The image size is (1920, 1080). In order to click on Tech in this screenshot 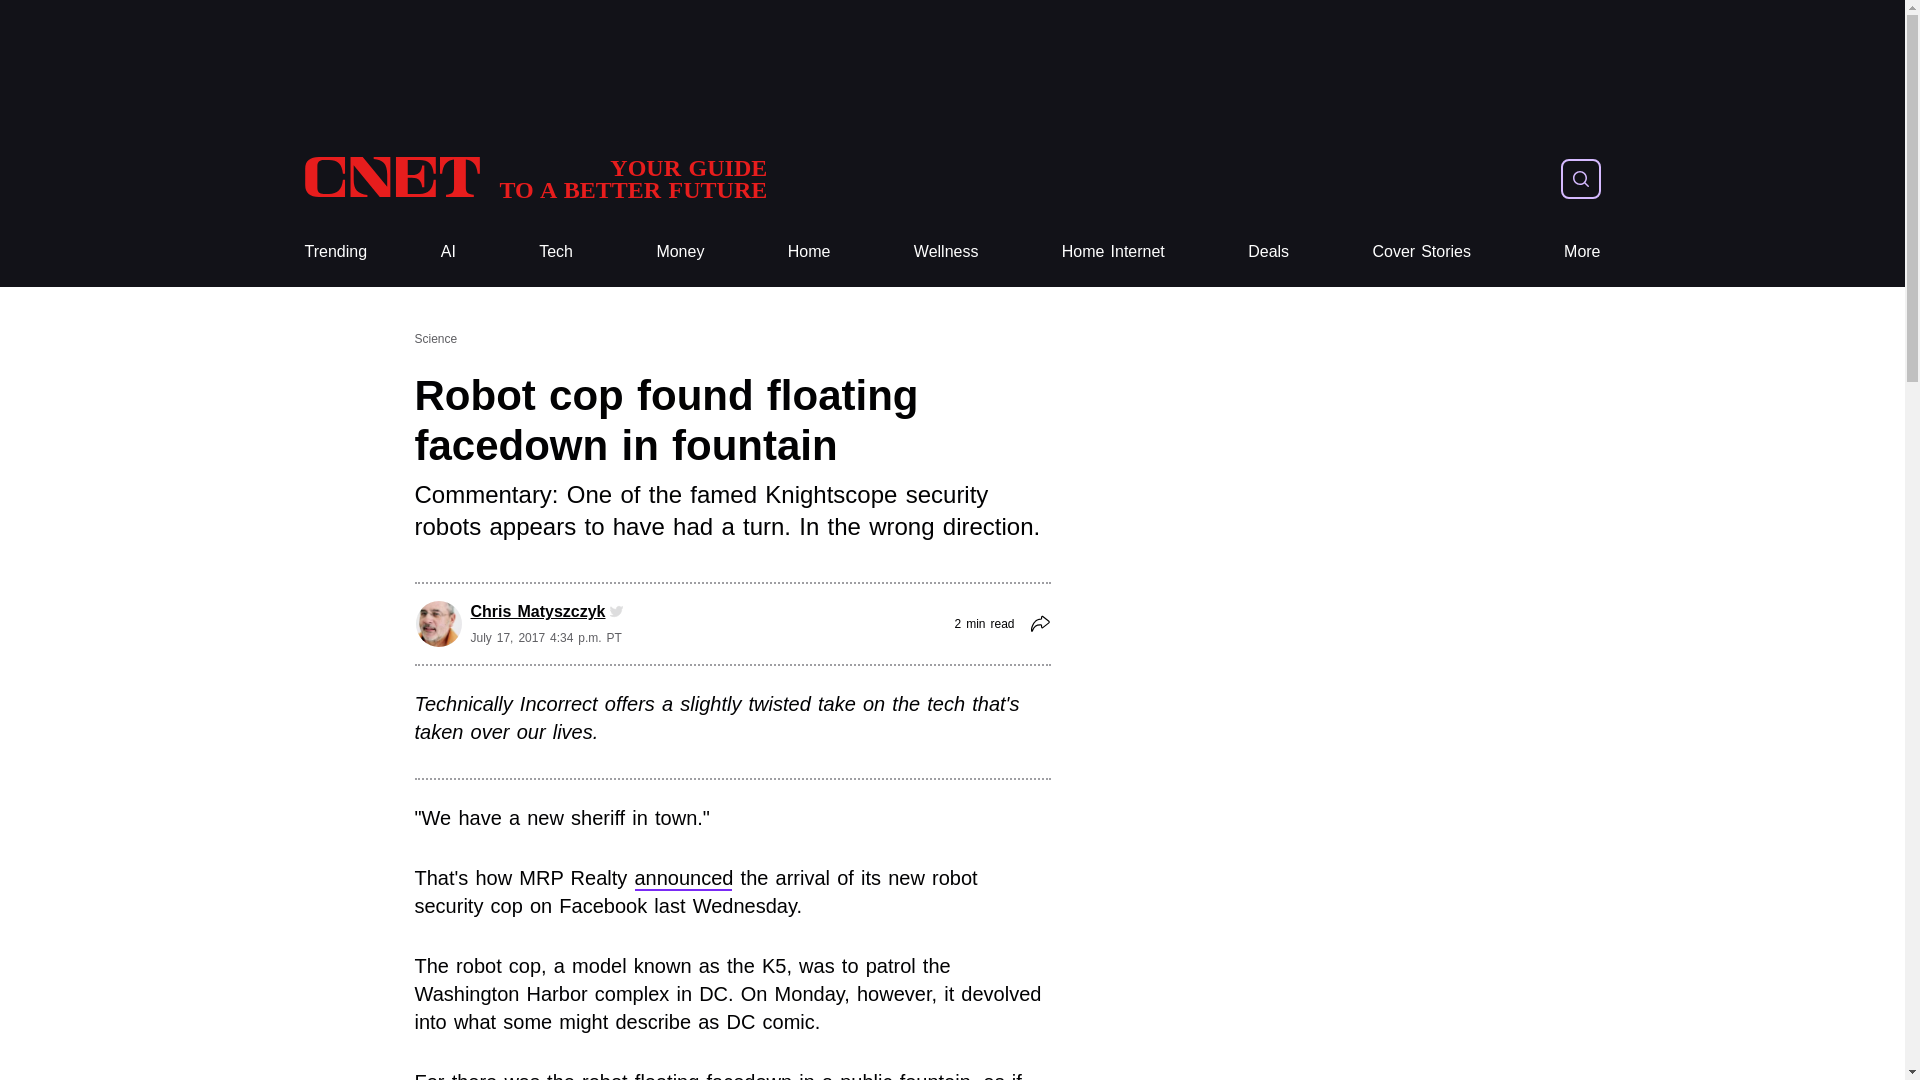, I will do `click(556, 252)`.